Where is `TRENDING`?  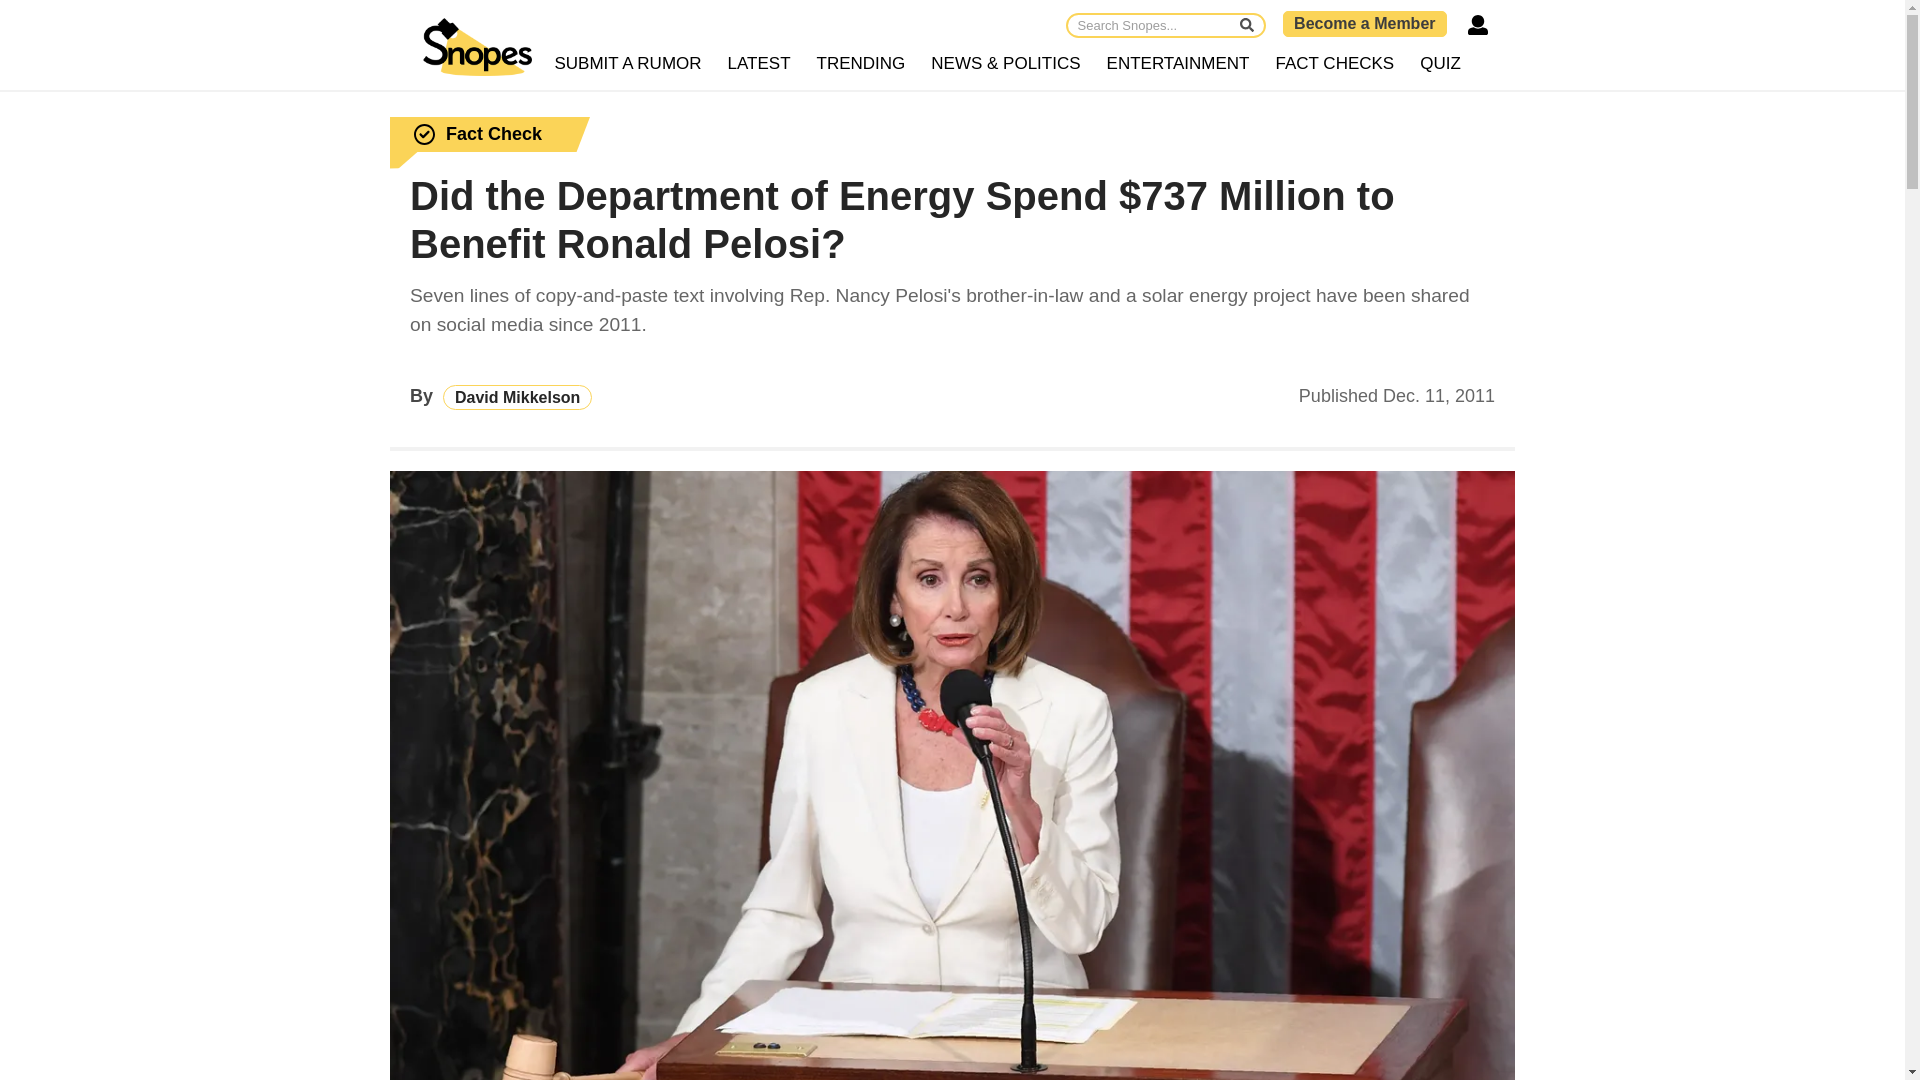 TRENDING is located at coordinates (862, 64).